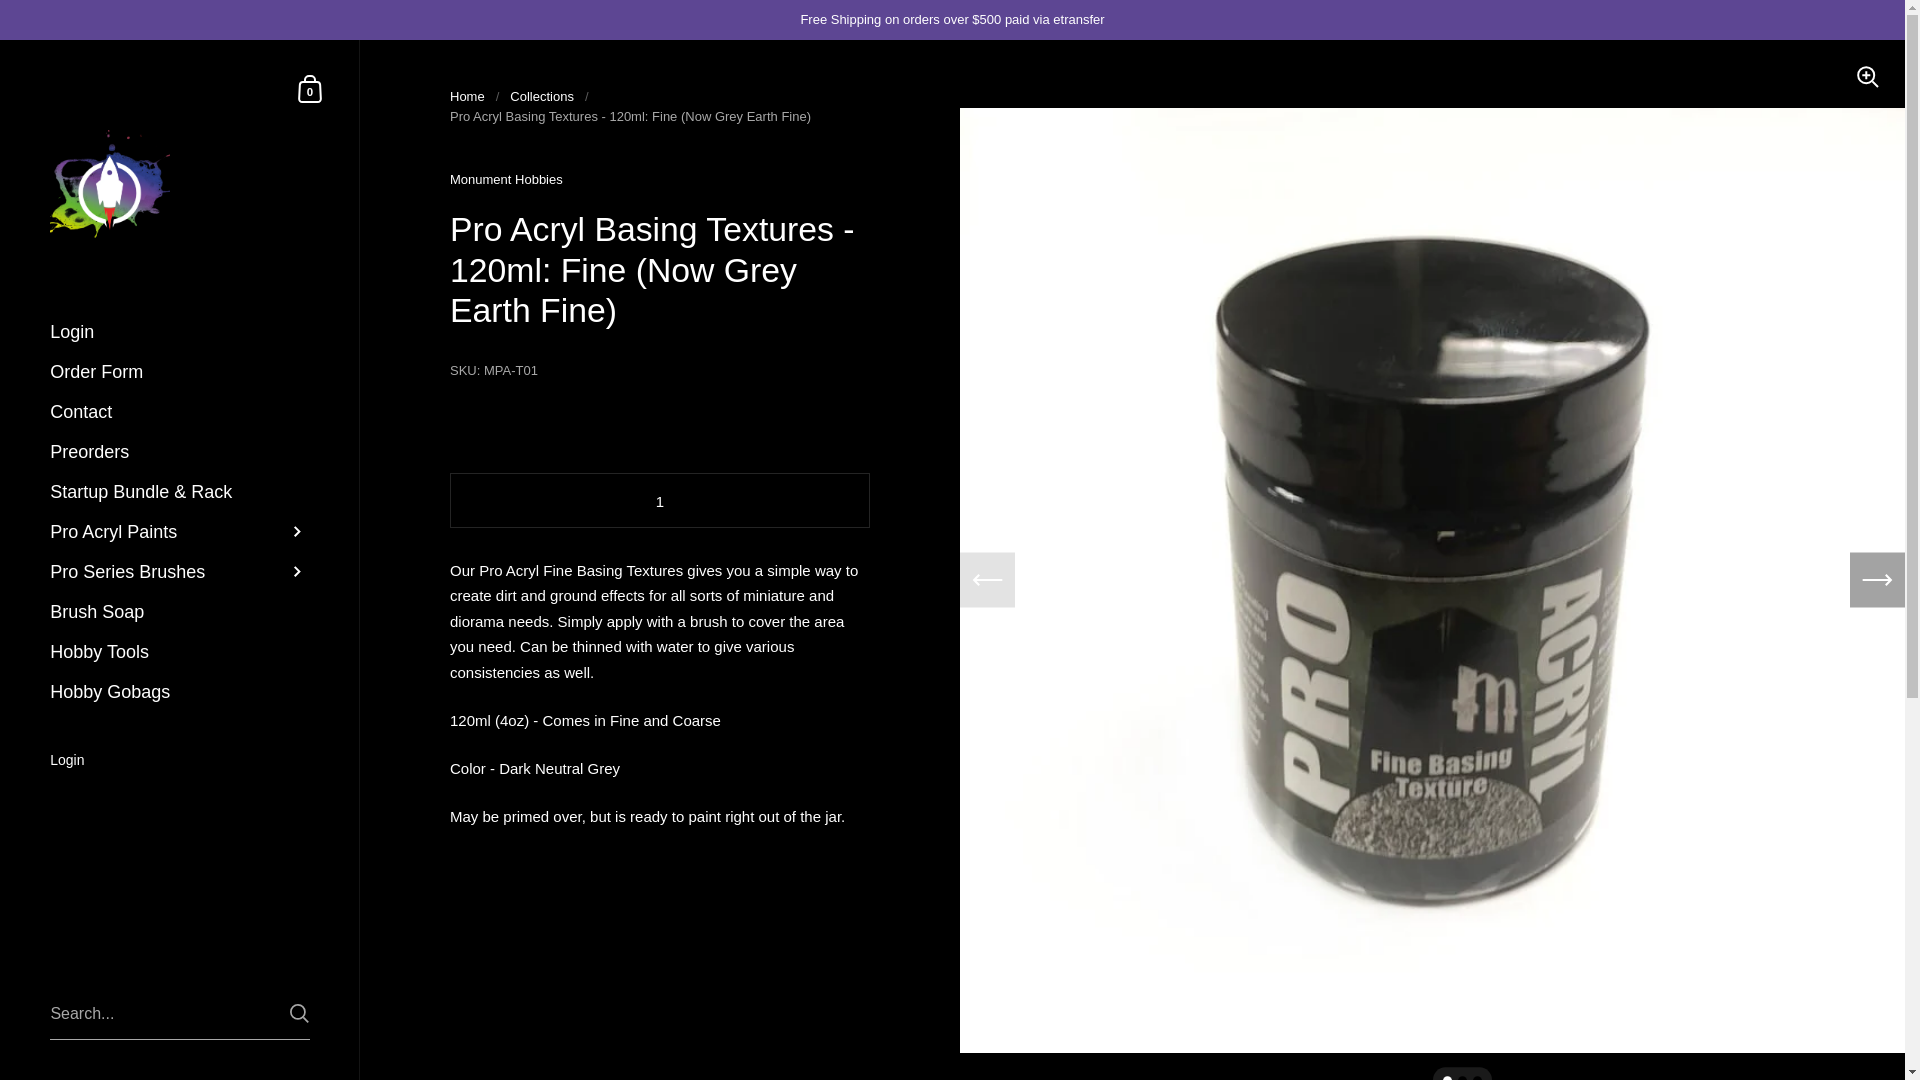  I want to click on Hobby Gobags, so click(180, 691).